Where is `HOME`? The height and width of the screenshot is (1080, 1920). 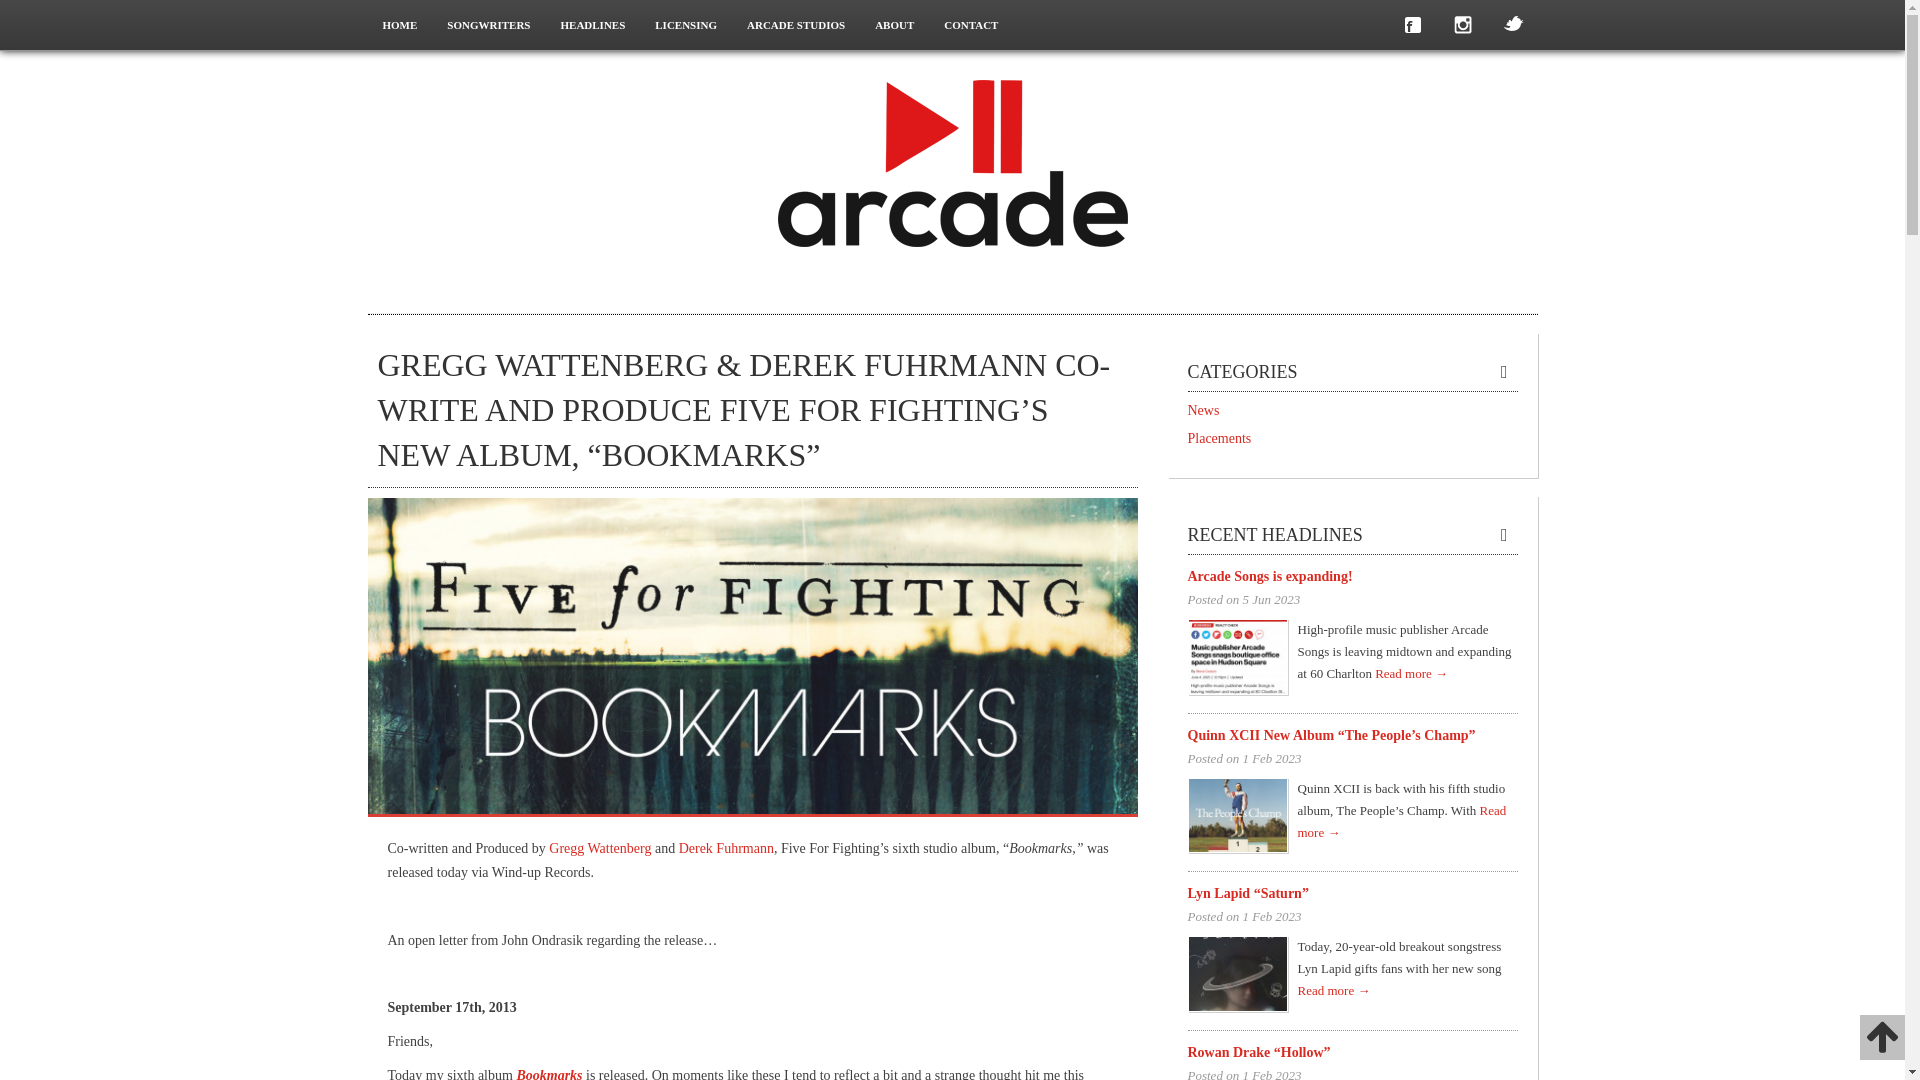 HOME is located at coordinates (400, 24).